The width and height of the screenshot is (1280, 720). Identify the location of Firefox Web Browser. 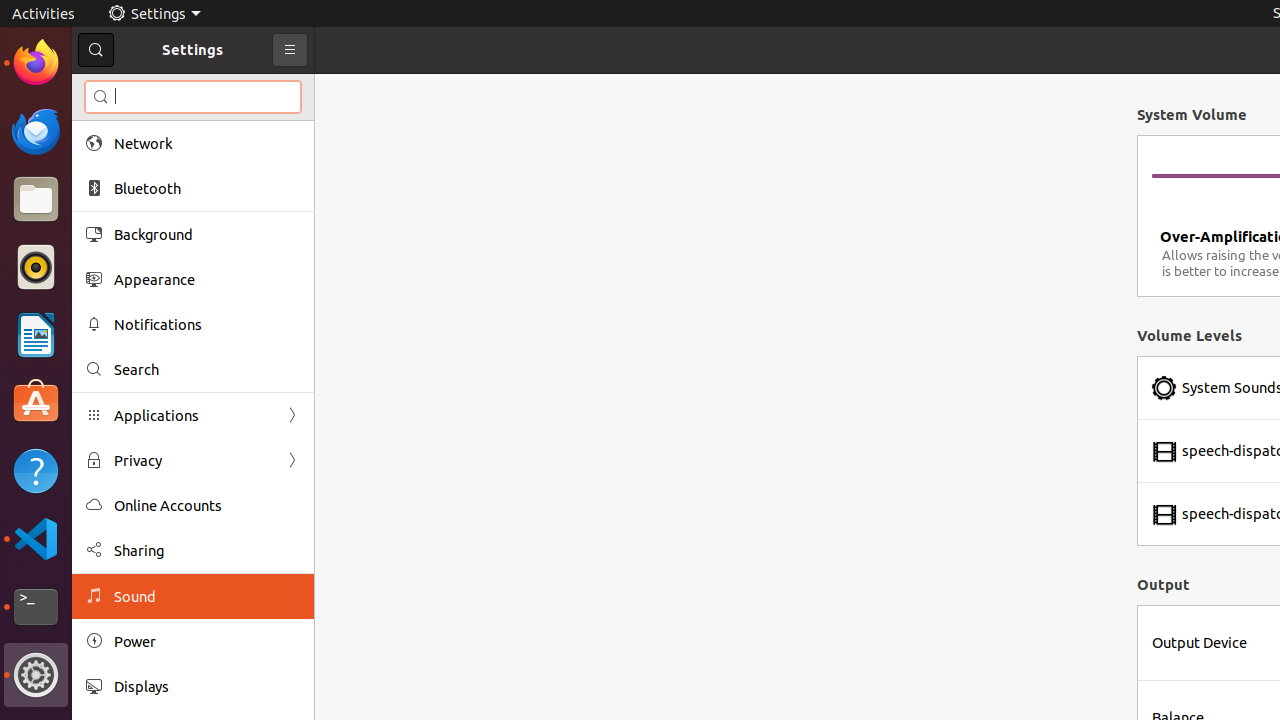
(36, 63).